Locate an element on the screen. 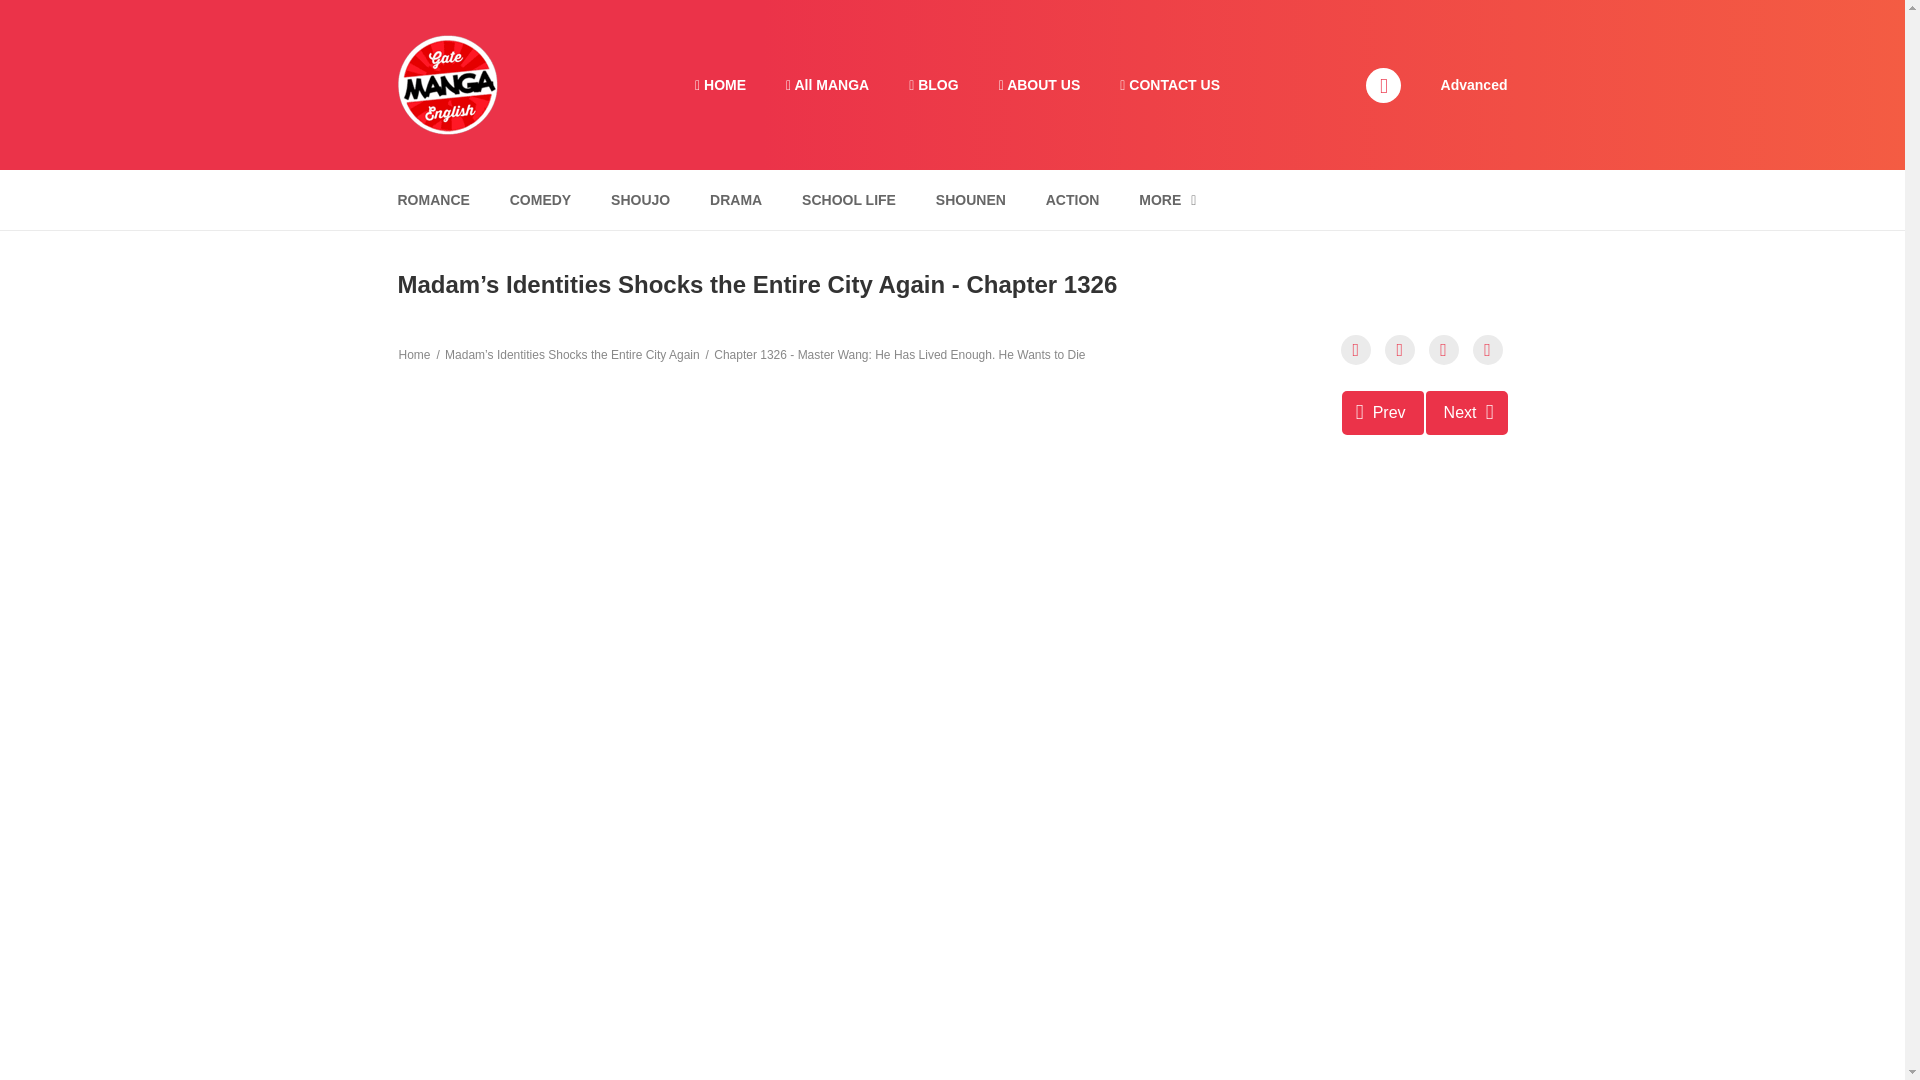 The image size is (1920, 1080). Bookmark is located at coordinates (1444, 350).